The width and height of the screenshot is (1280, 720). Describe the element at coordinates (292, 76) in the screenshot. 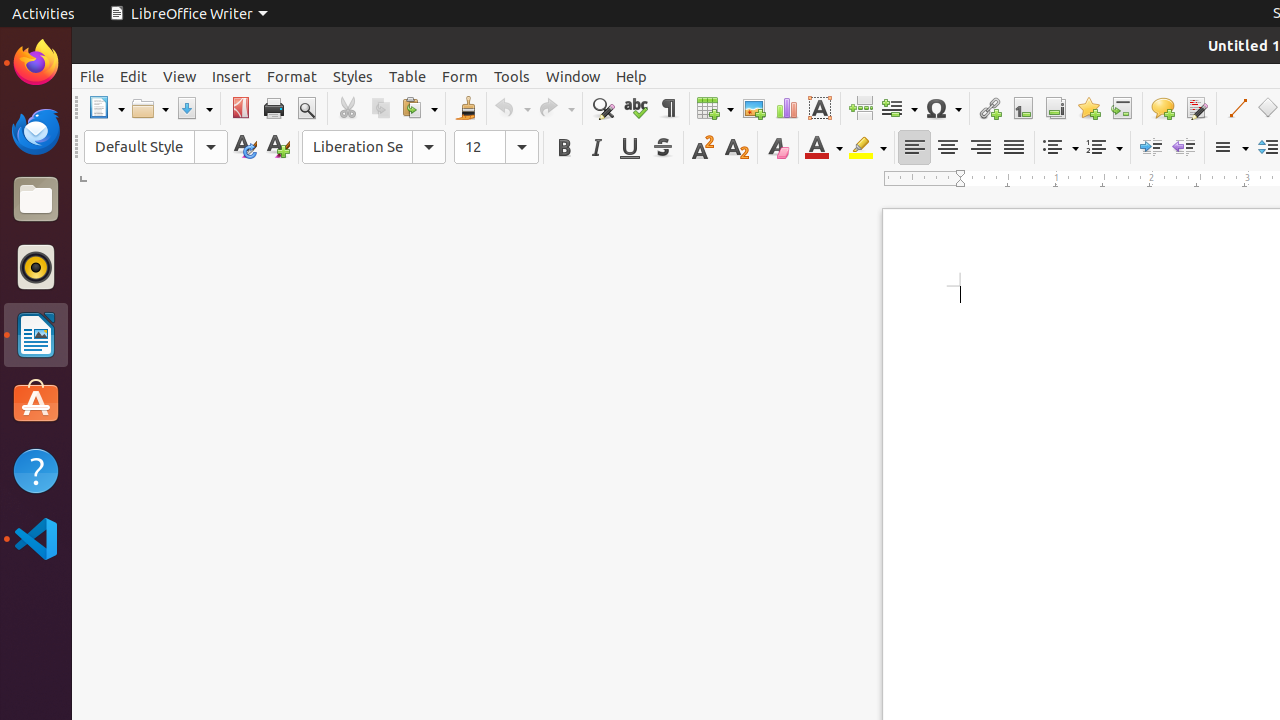

I see `Format` at that location.